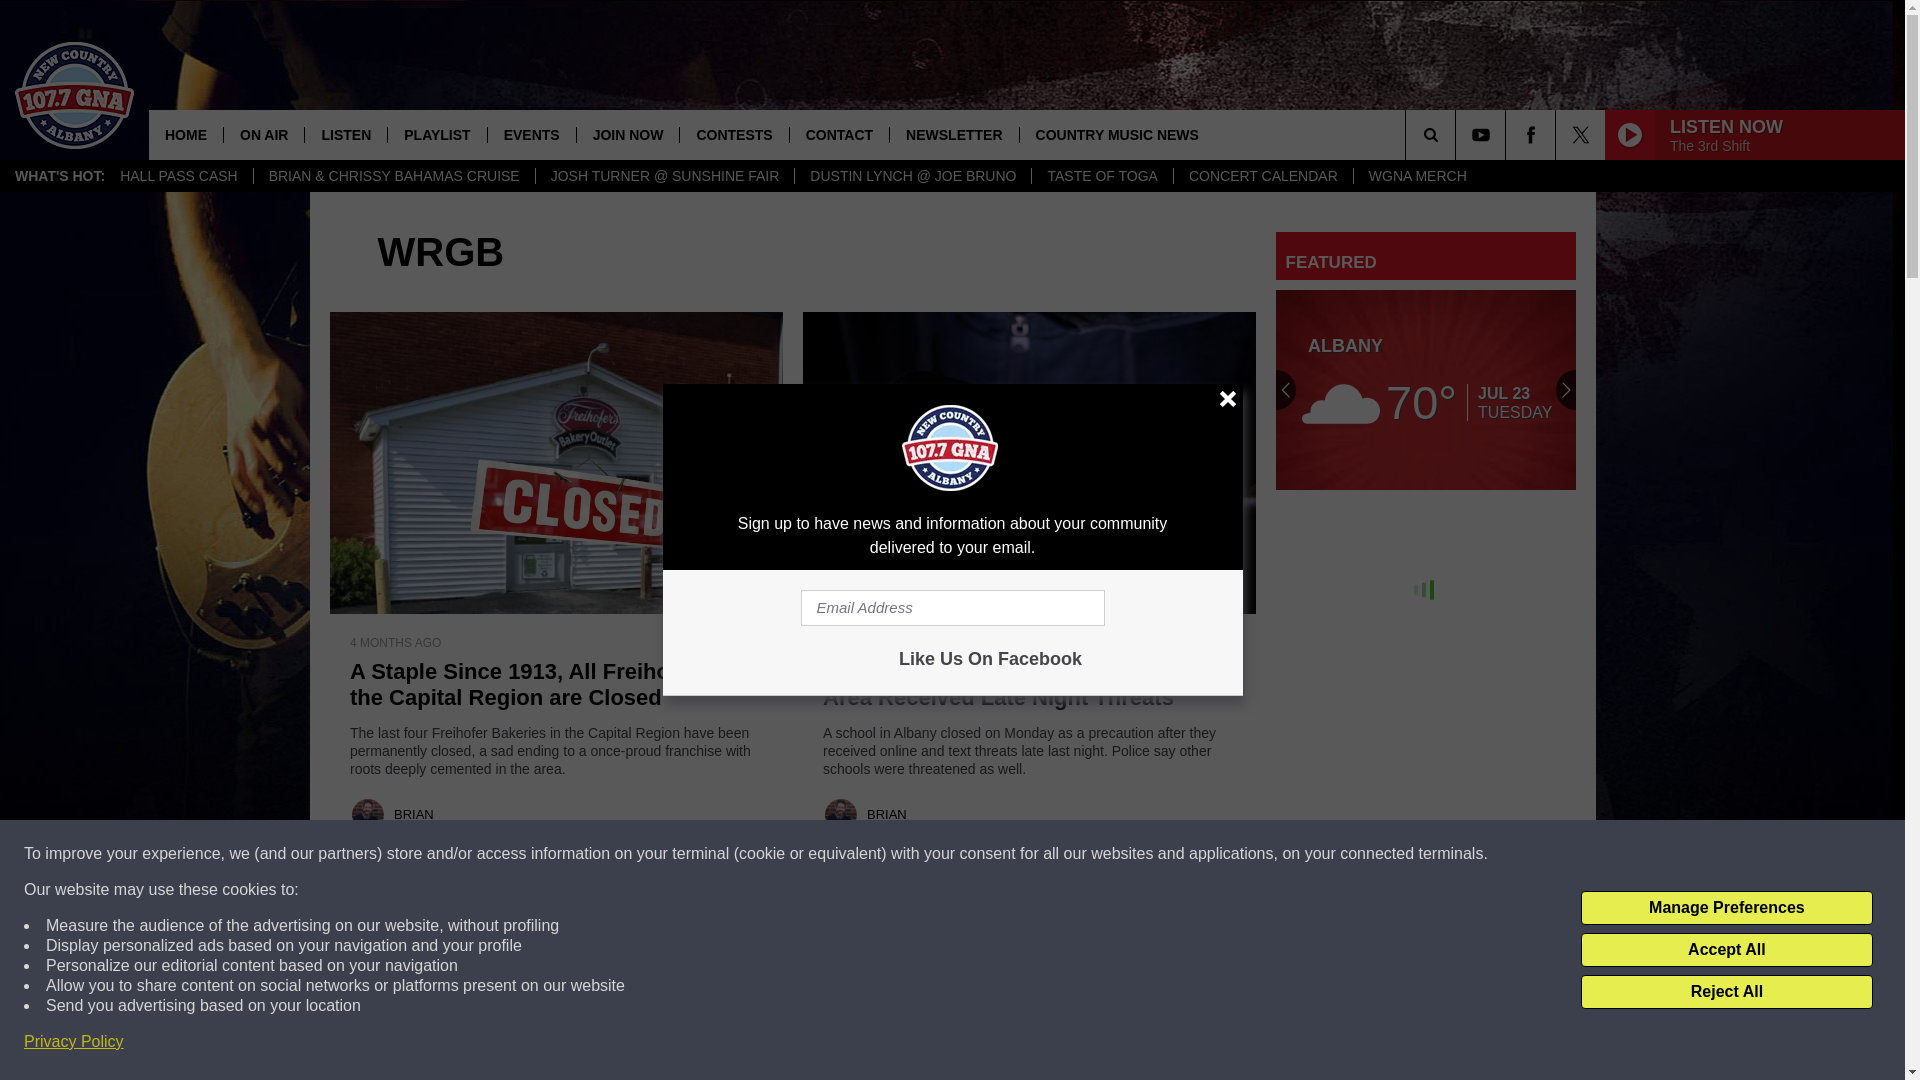 The image size is (1920, 1080). Describe the element at coordinates (1418, 176) in the screenshot. I see `WGNA MERCH` at that location.